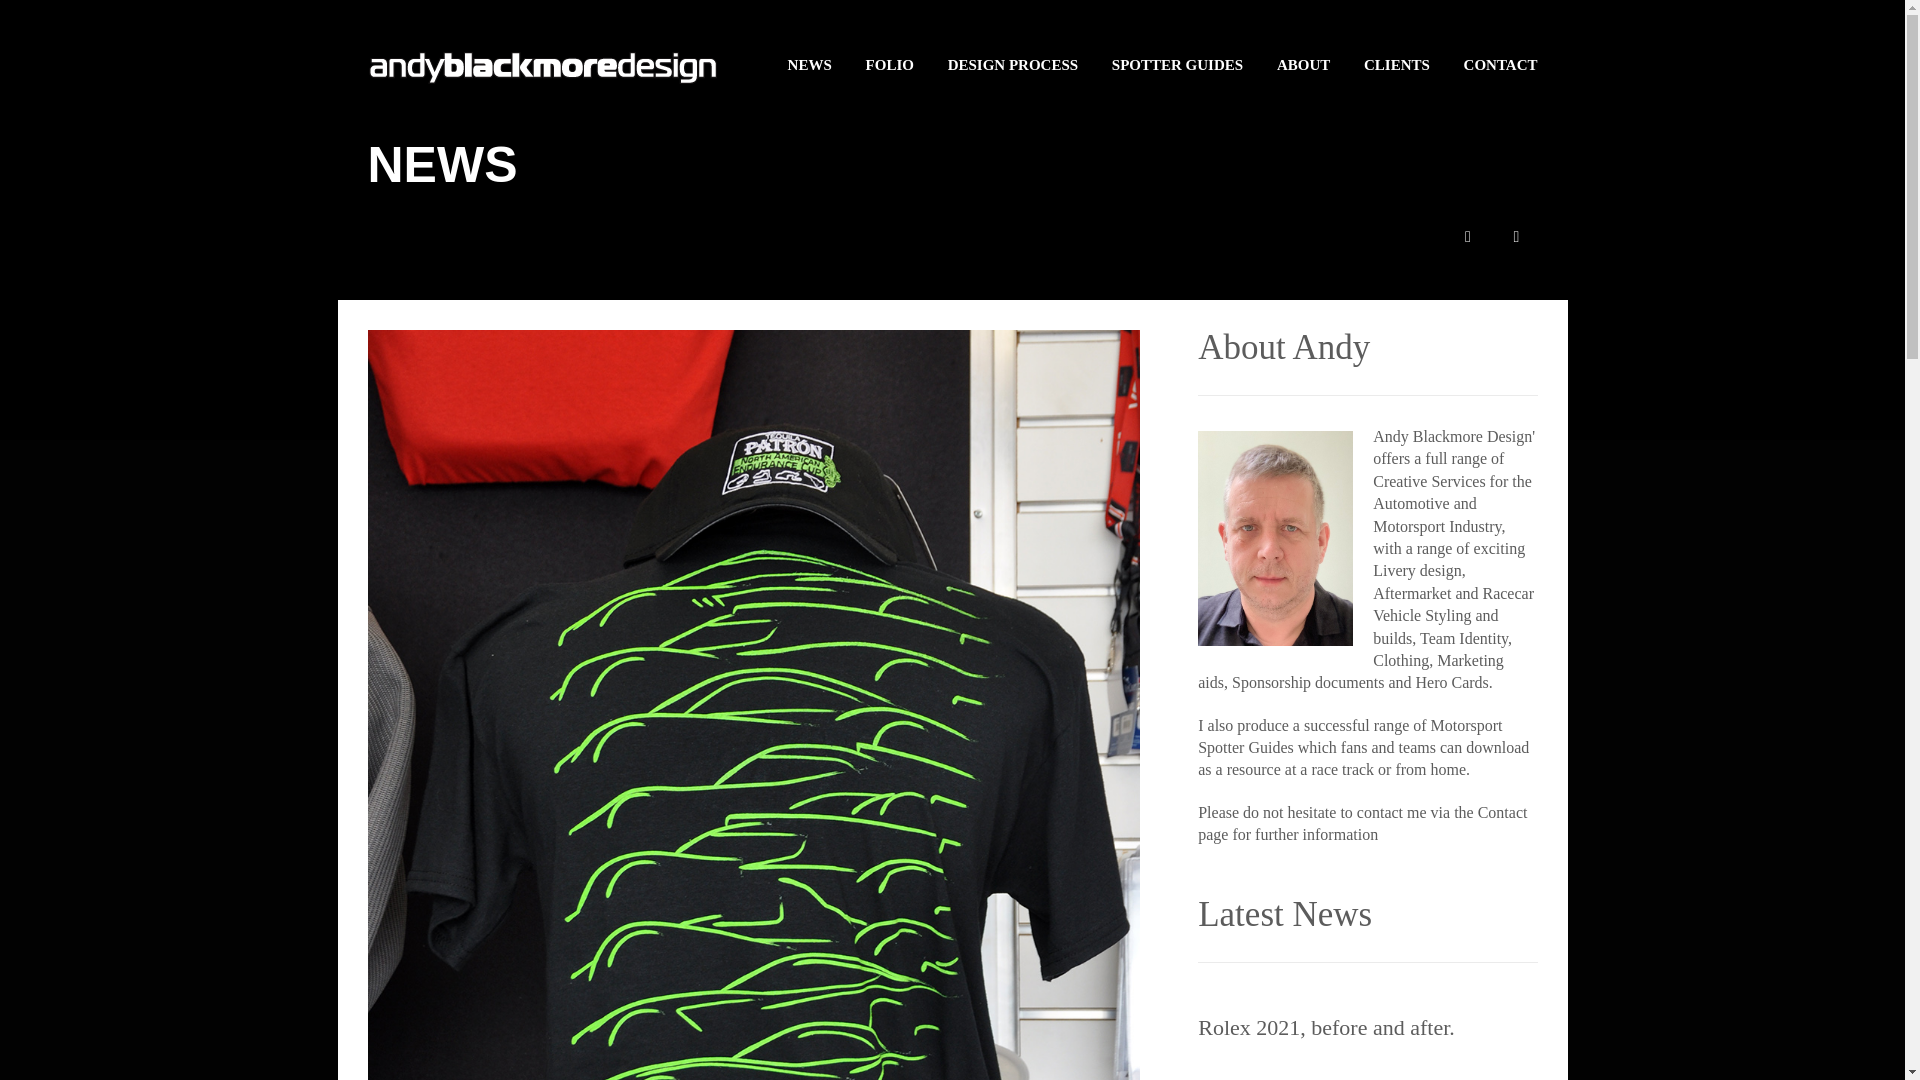 The width and height of the screenshot is (1920, 1080). I want to click on SPOTTER GUIDES, so click(1176, 48).